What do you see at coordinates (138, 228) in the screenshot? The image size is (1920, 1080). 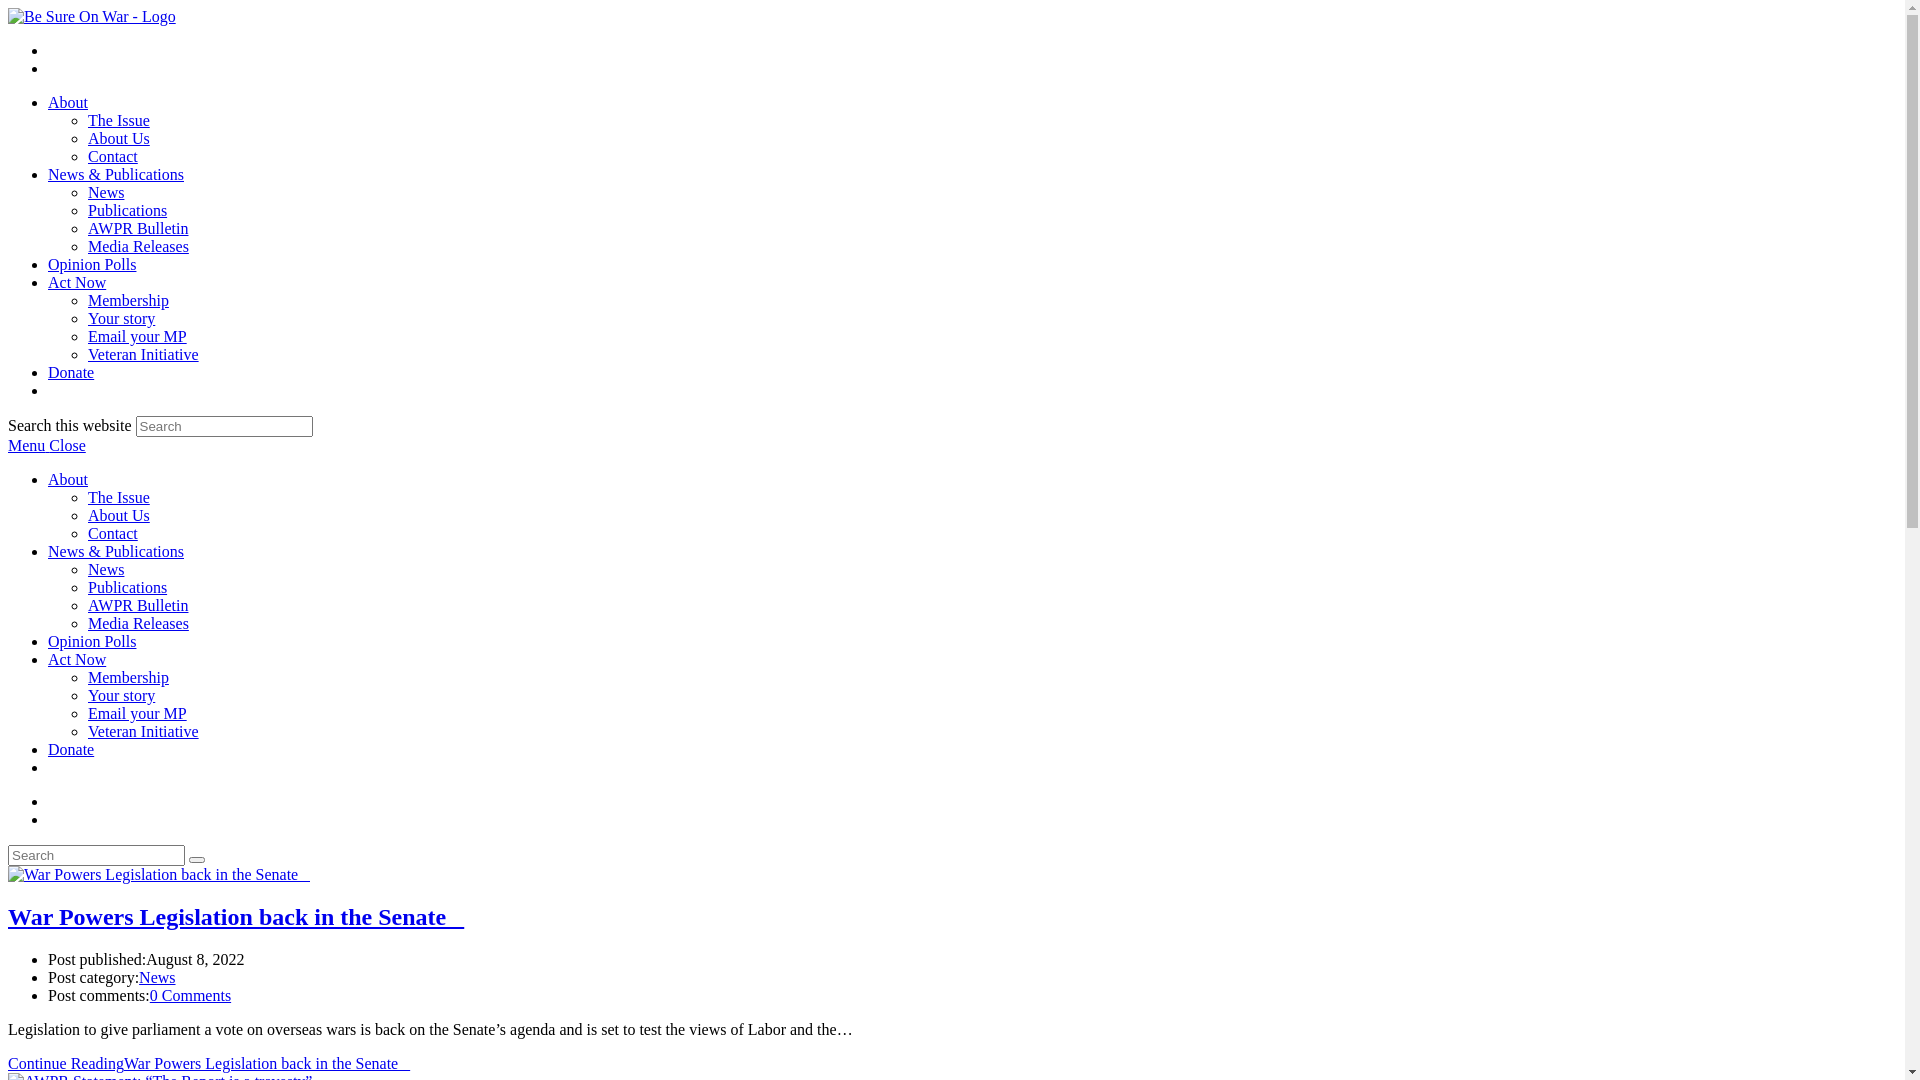 I see `AWPR Bulletin` at bounding box center [138, 228].